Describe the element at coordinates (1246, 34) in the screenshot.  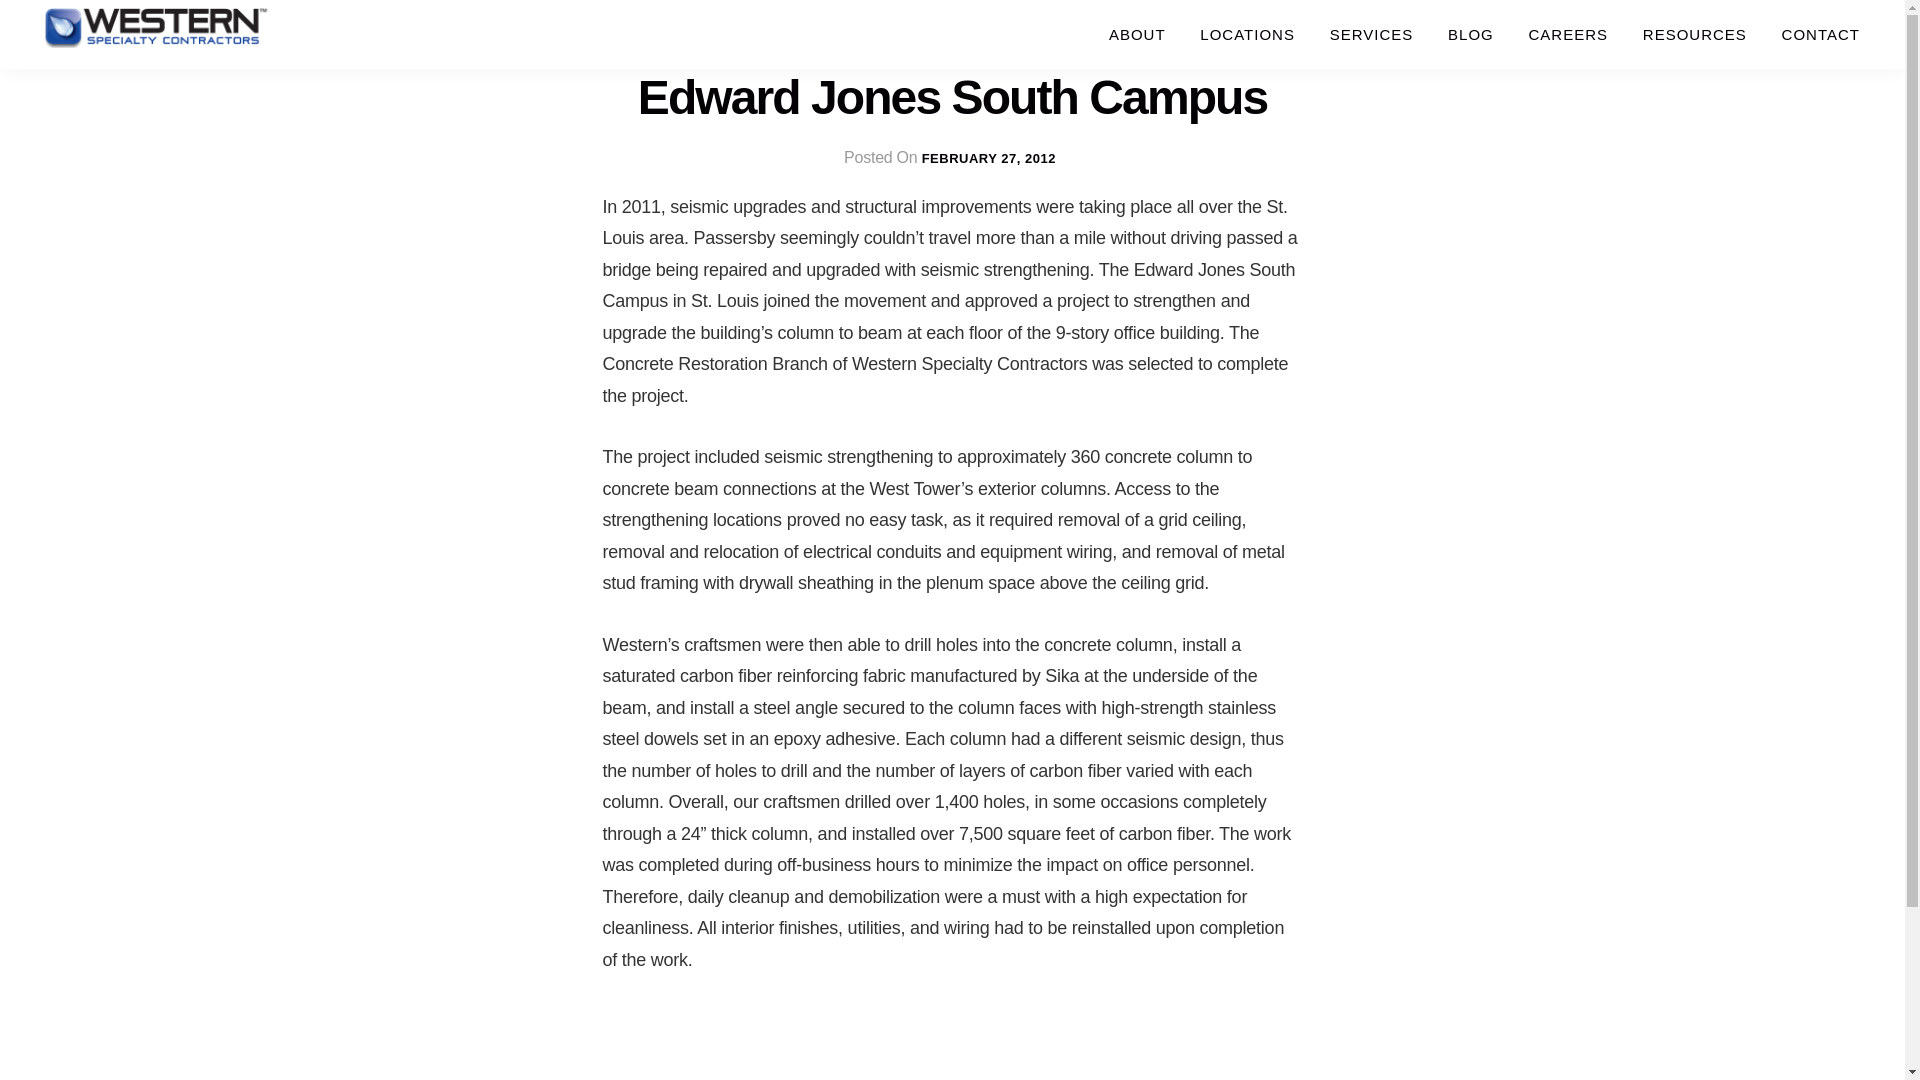
I see `LOCATIONS` at that location.